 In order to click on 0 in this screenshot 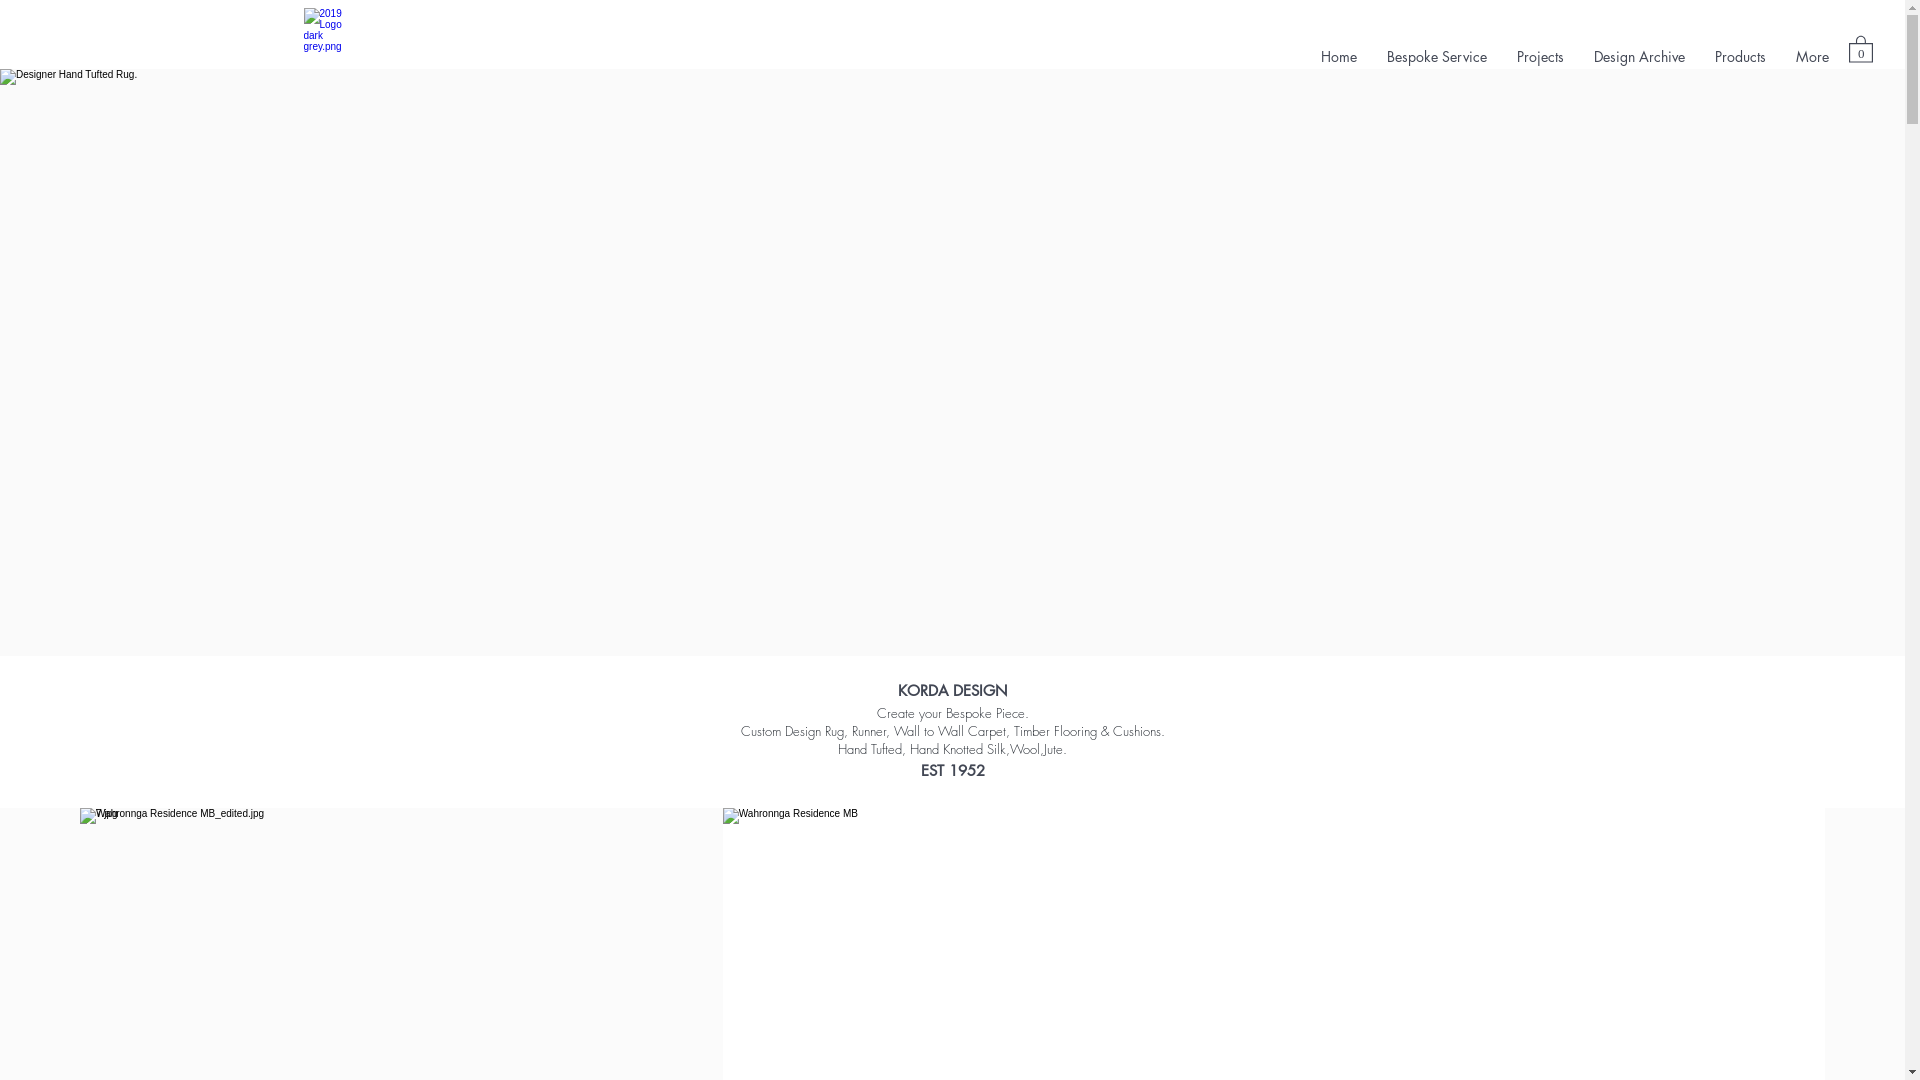, I will do `click(1861, 48)`.